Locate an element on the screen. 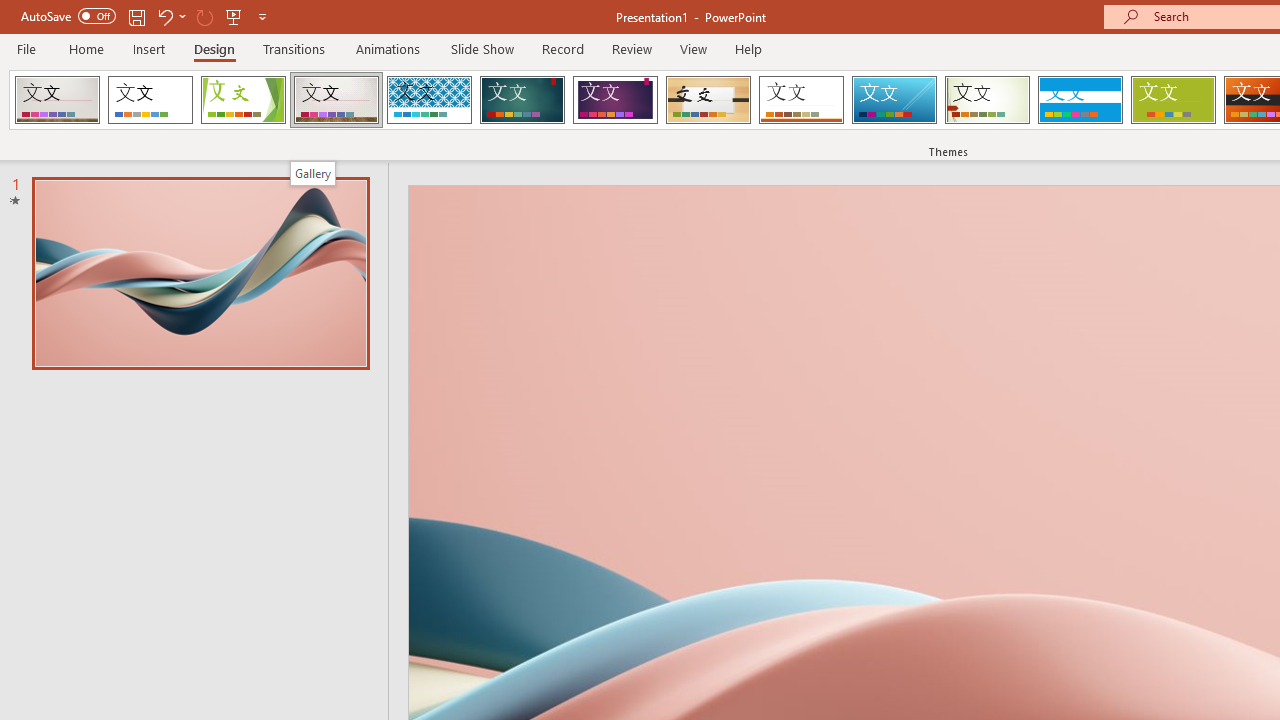 The image size is (1280, 720). Integral is located at coordinates (429, 100).